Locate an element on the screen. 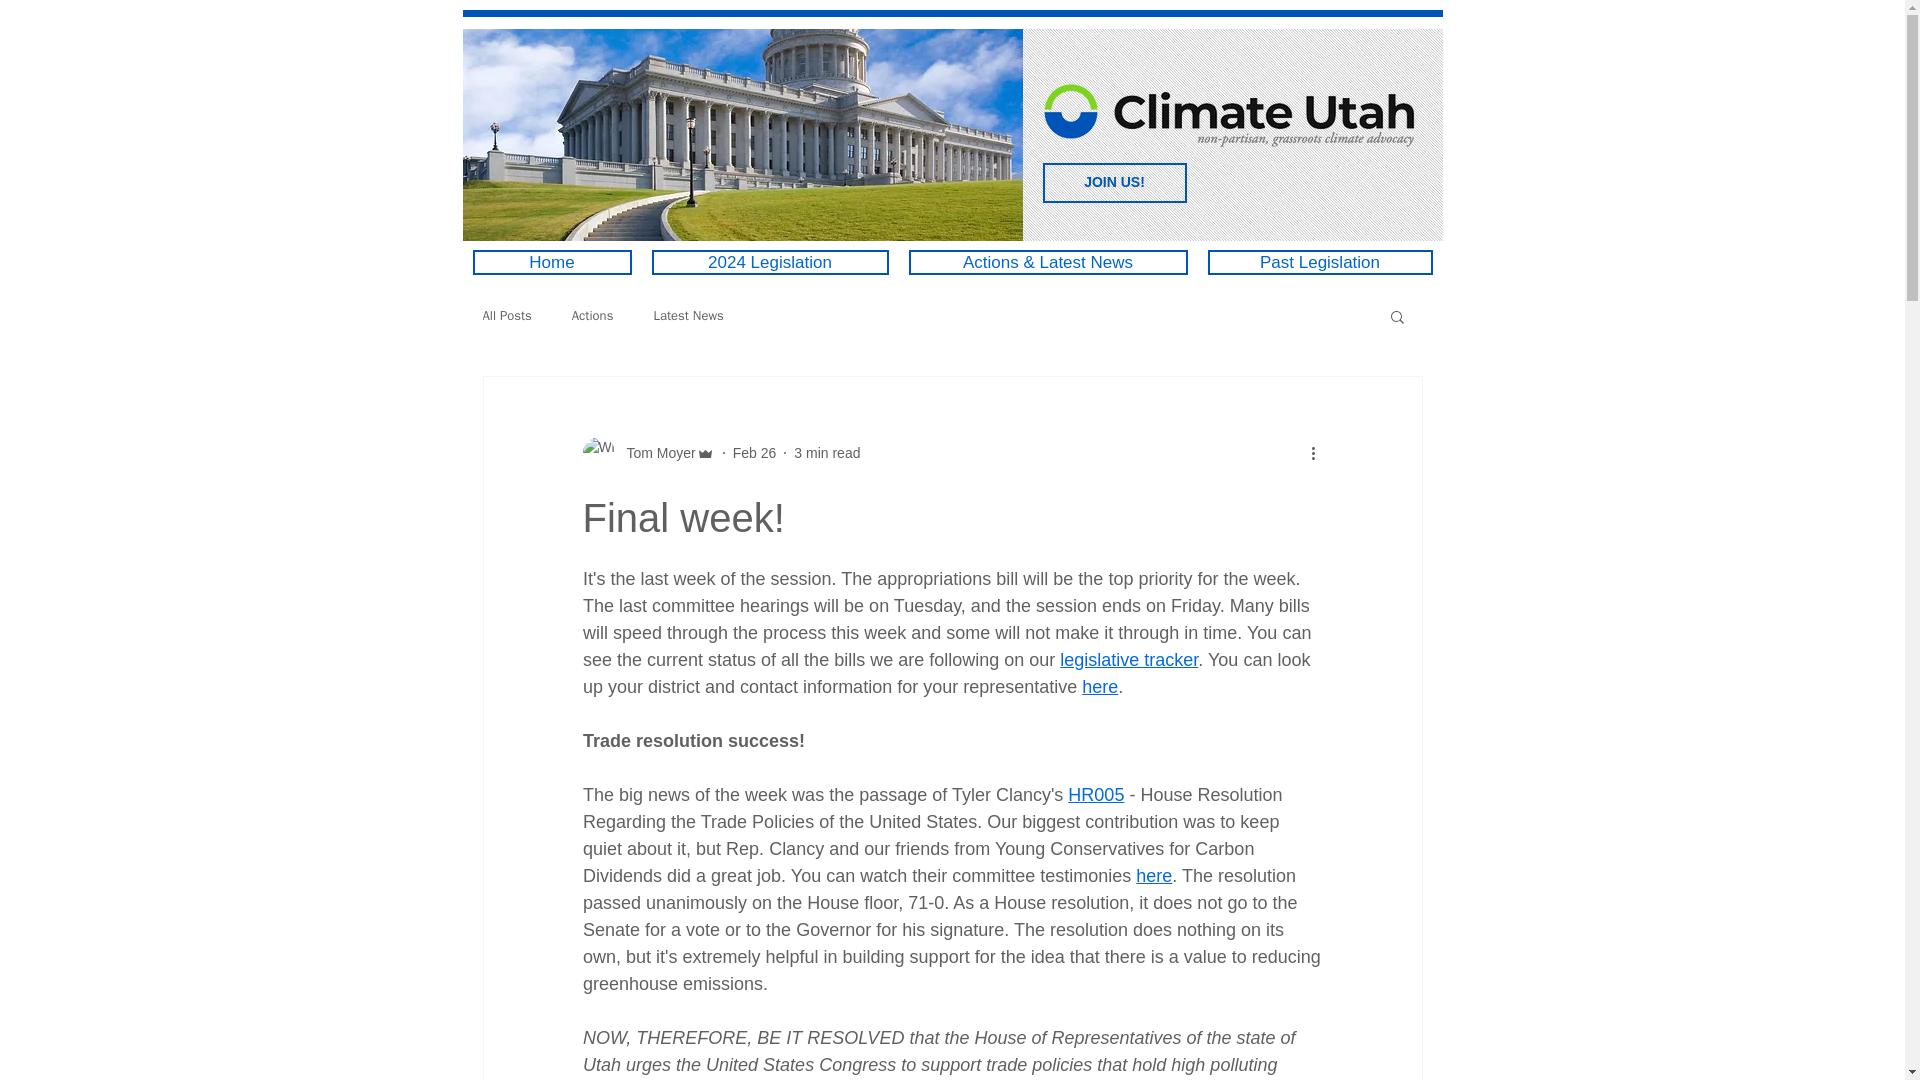  JOIN US! is located at coordinates (1114, 183).